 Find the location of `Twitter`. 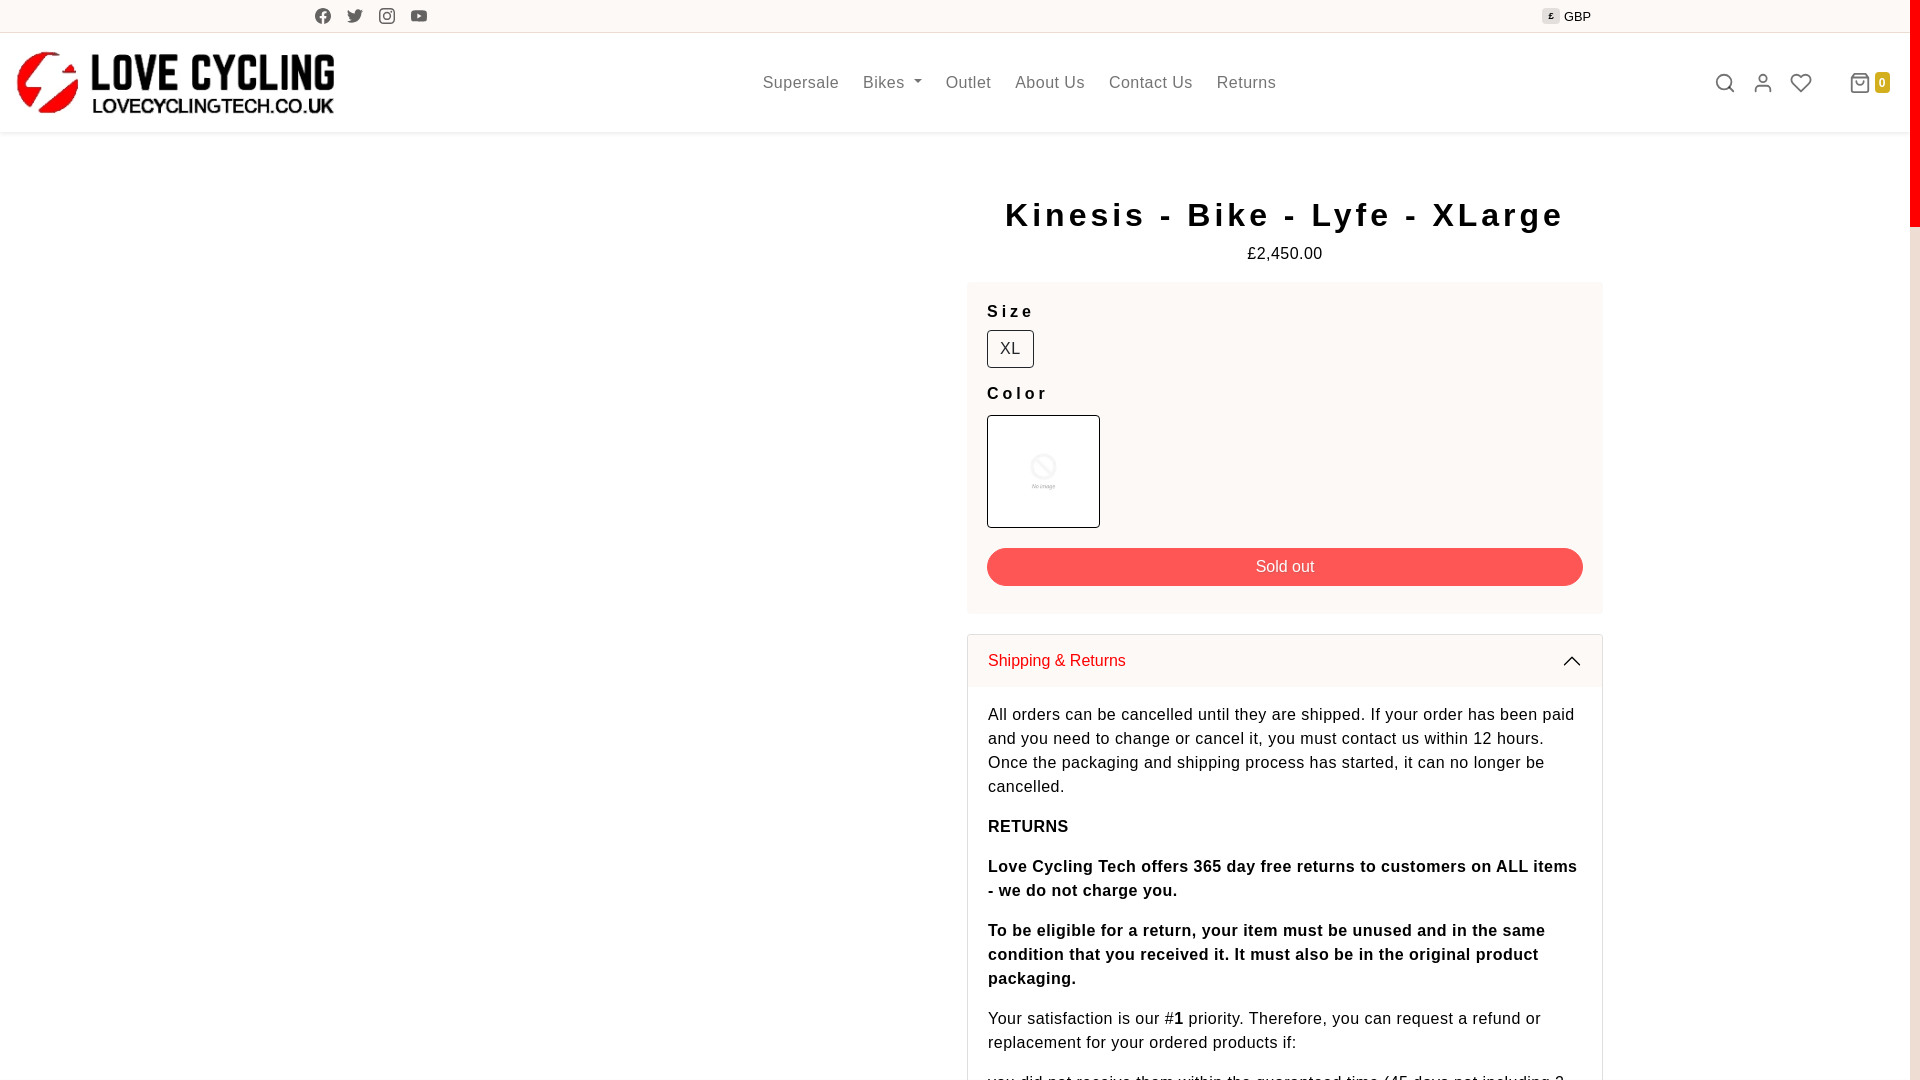

Twitter is located at coordinates (354, 16).